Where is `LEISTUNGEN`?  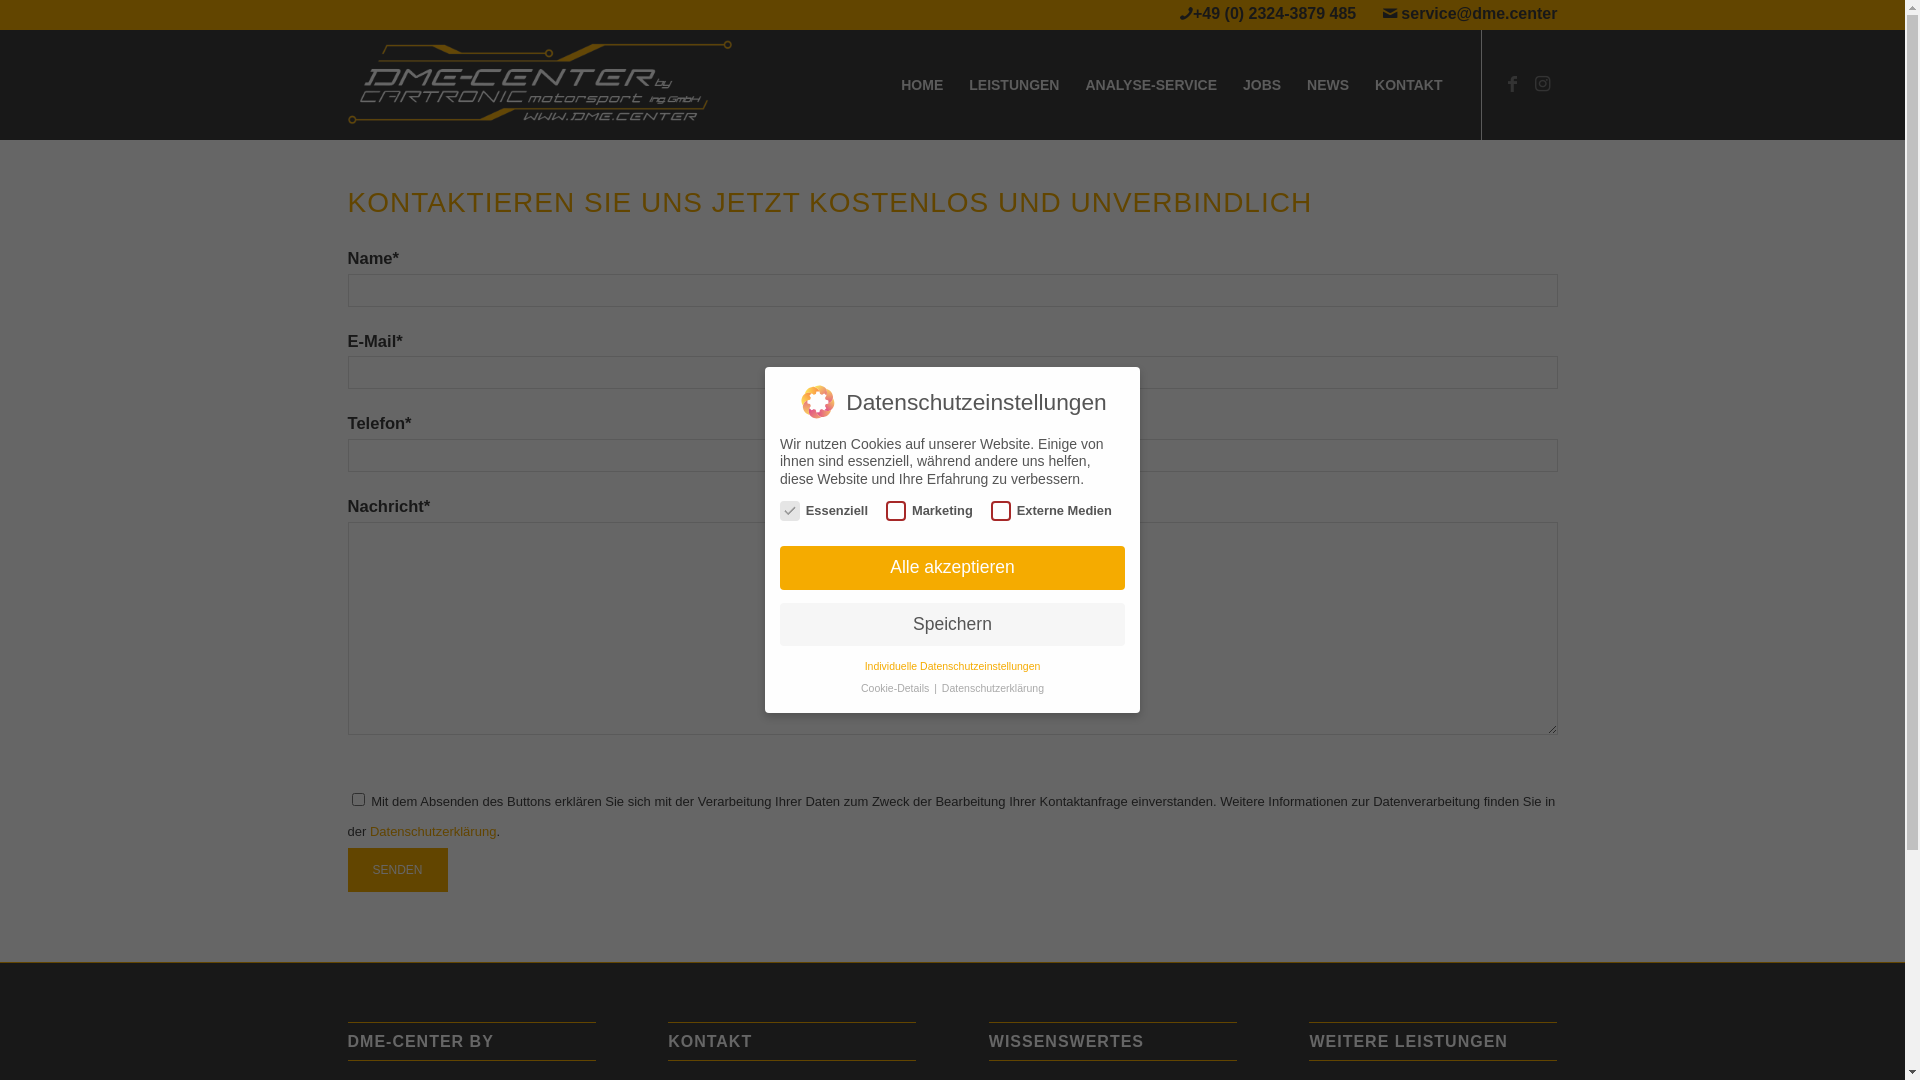
LEISTUNGEN is located at coordinates (1014, 85).